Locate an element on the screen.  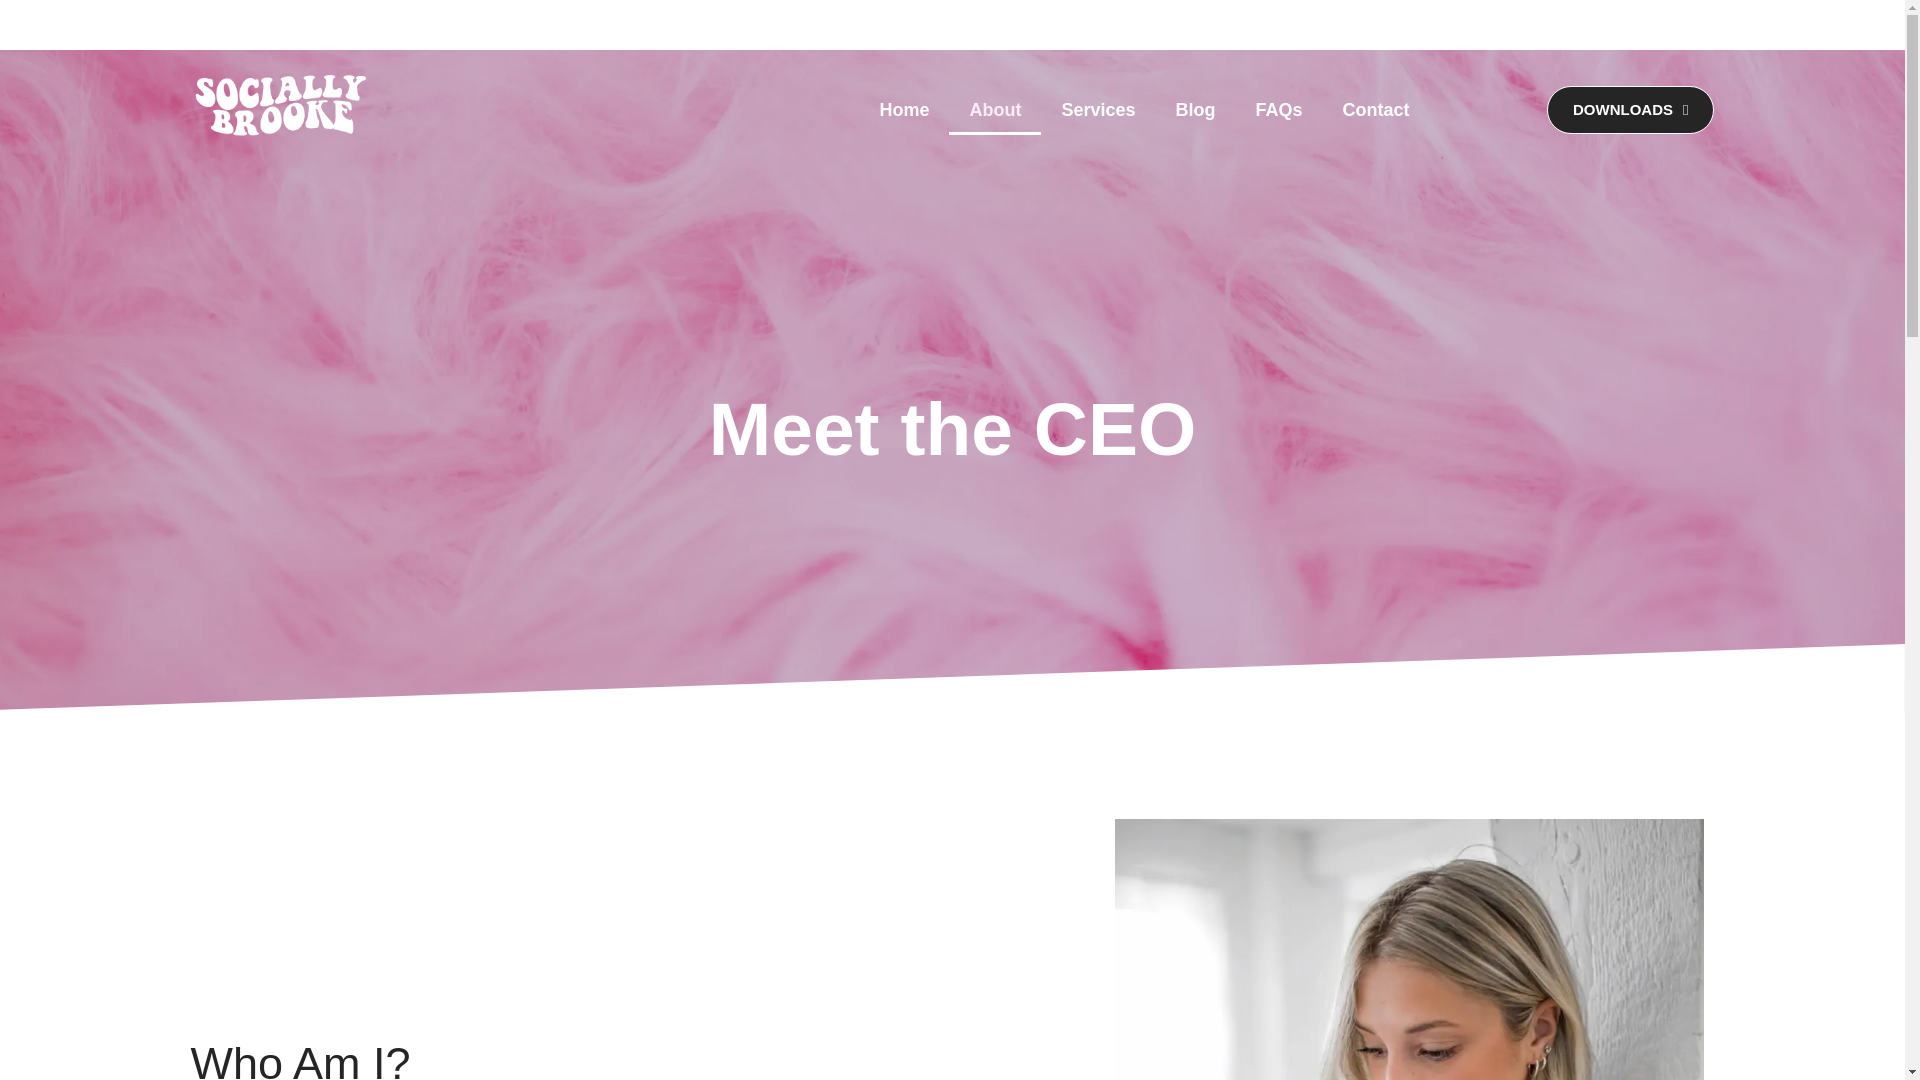
Services is located at coordinates (1098, 110).